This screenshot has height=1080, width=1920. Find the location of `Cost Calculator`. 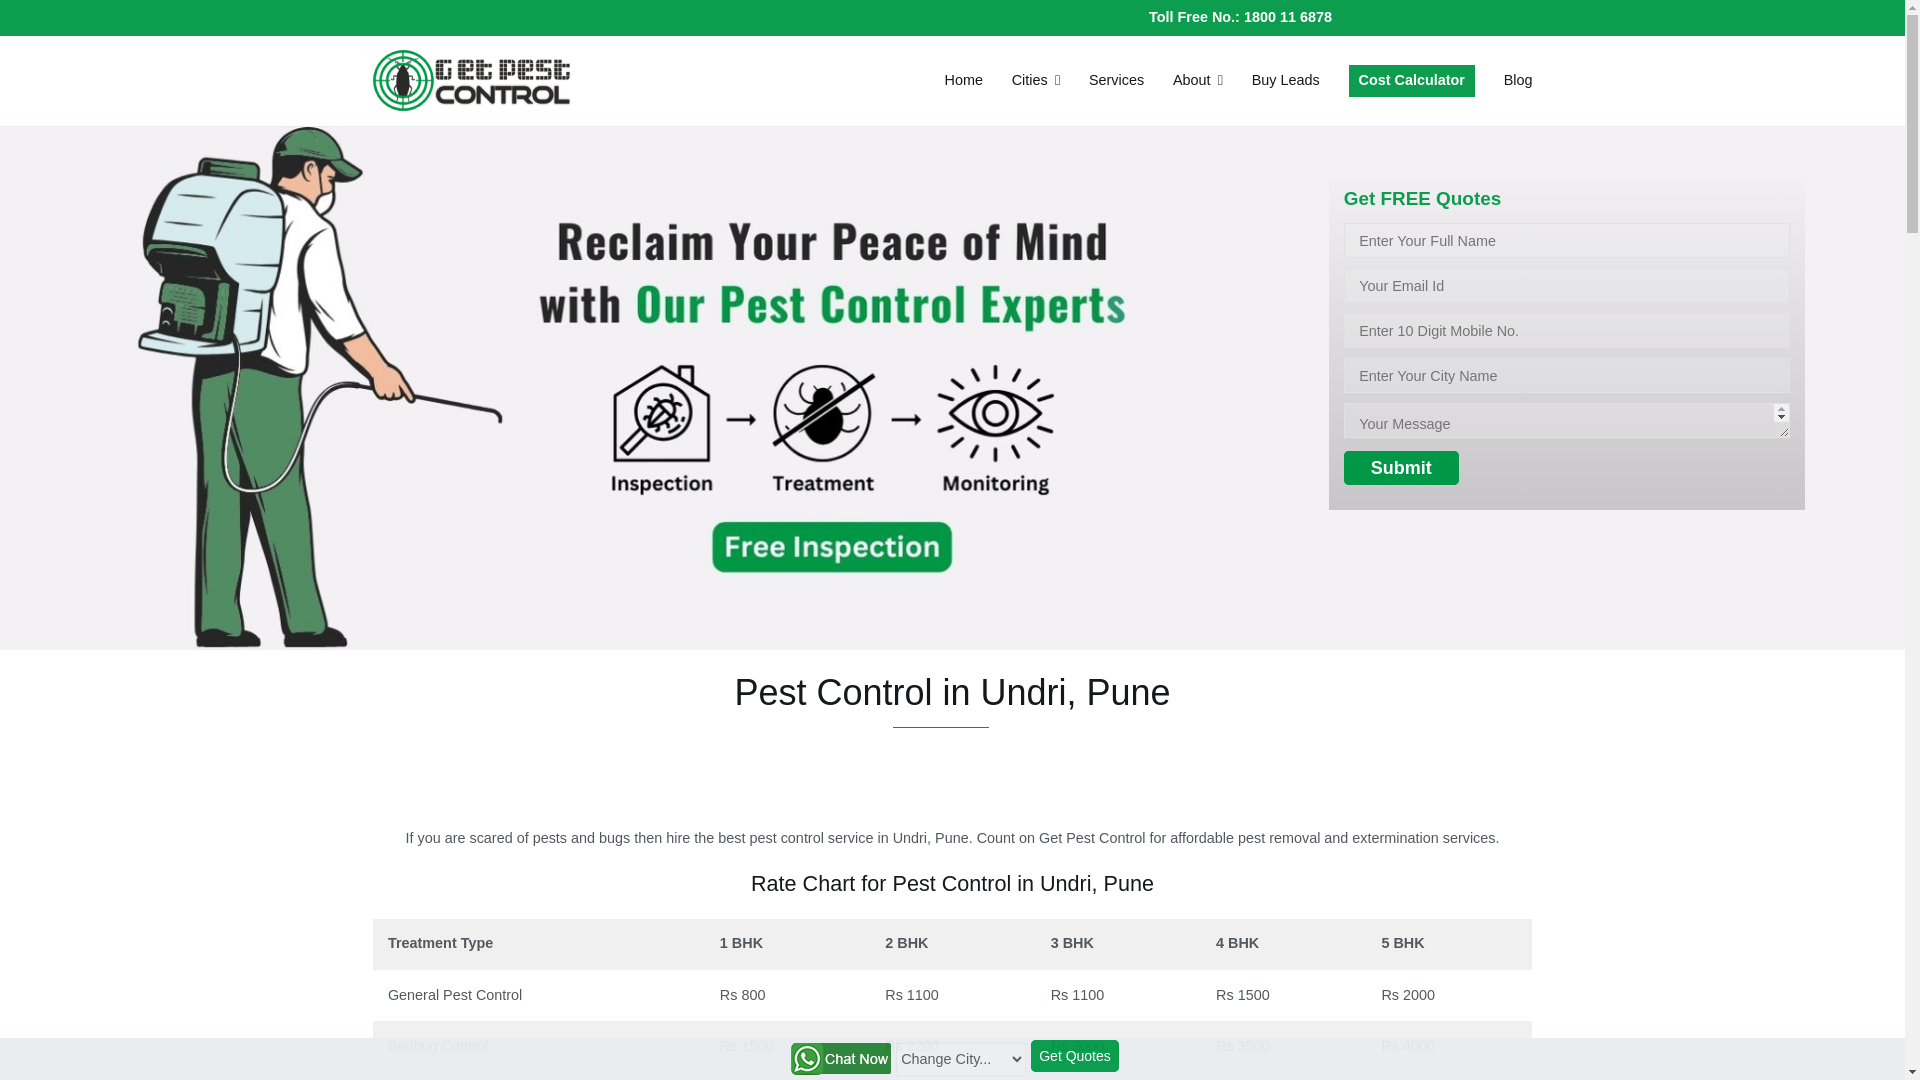

Cost Calculator is located at coordinates (1412, 80).